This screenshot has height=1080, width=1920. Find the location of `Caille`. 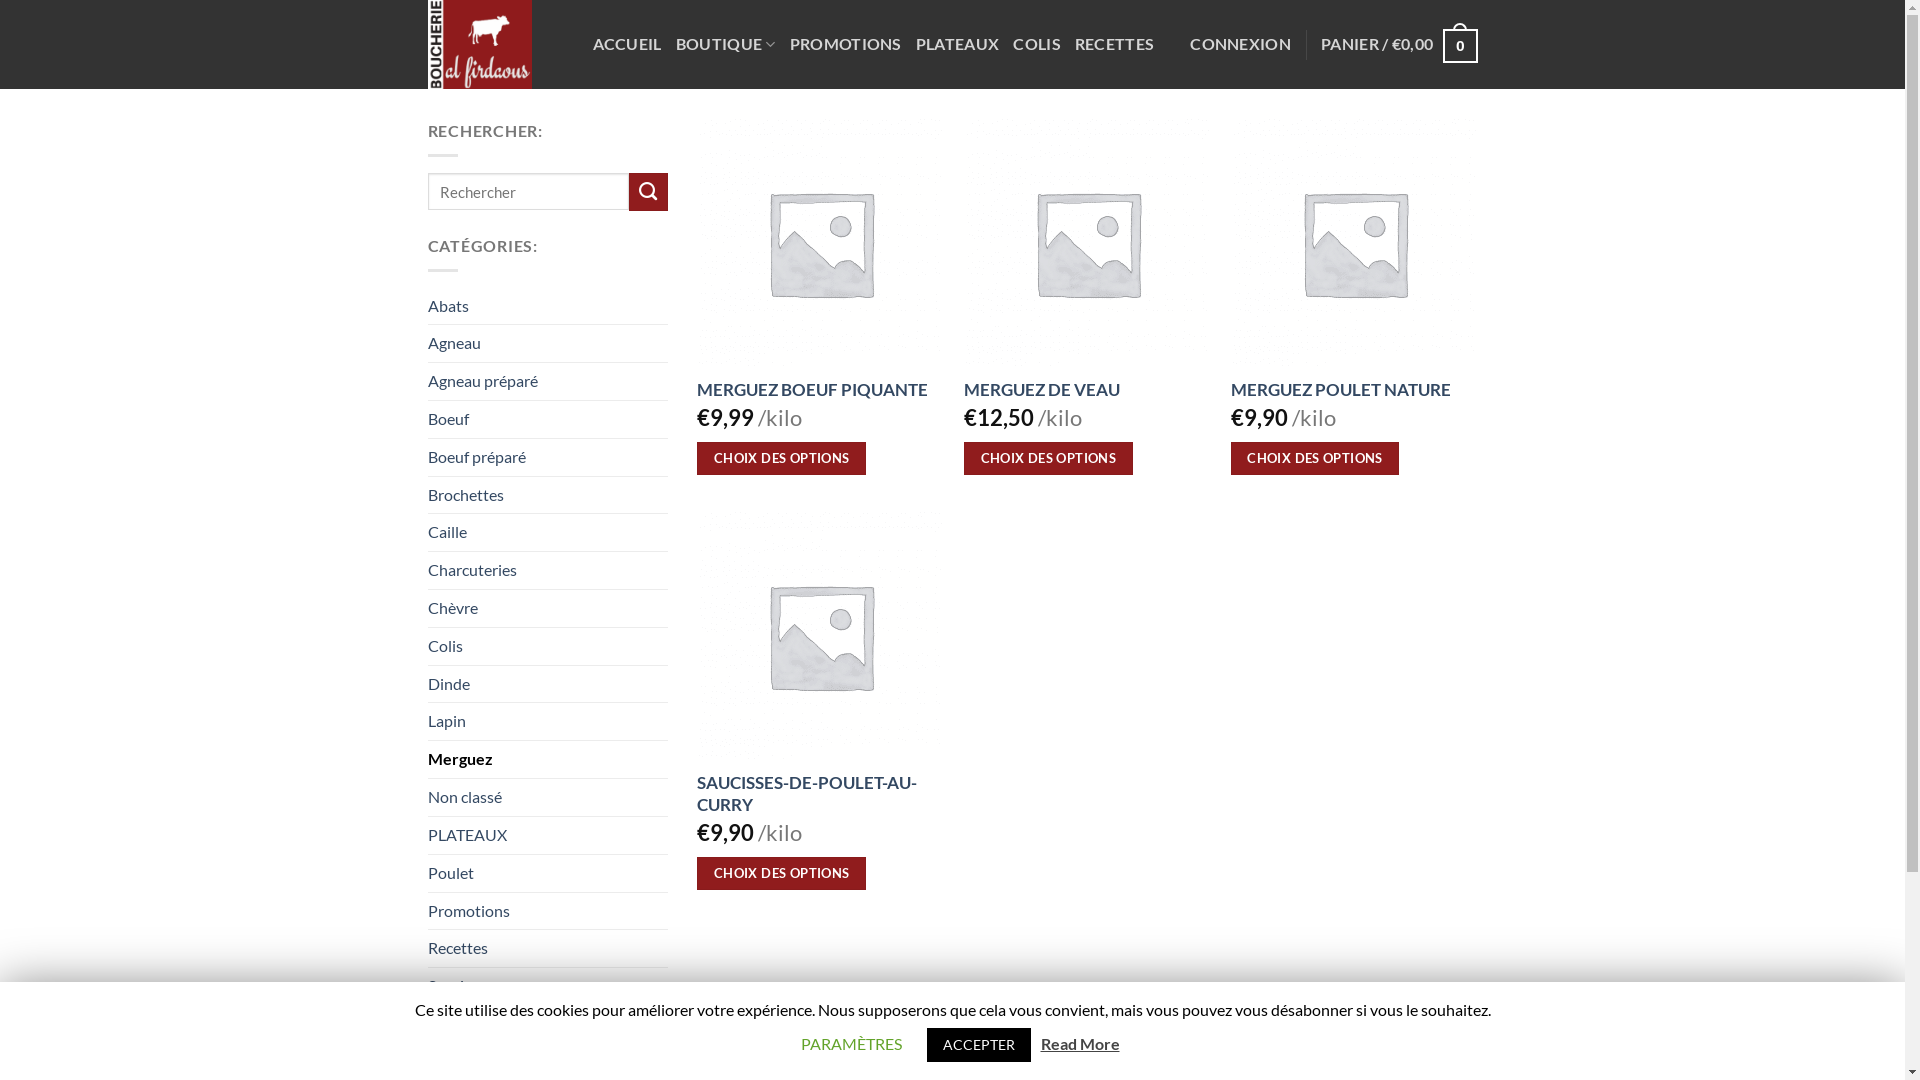

Caille is located at coordinates (548, 532).